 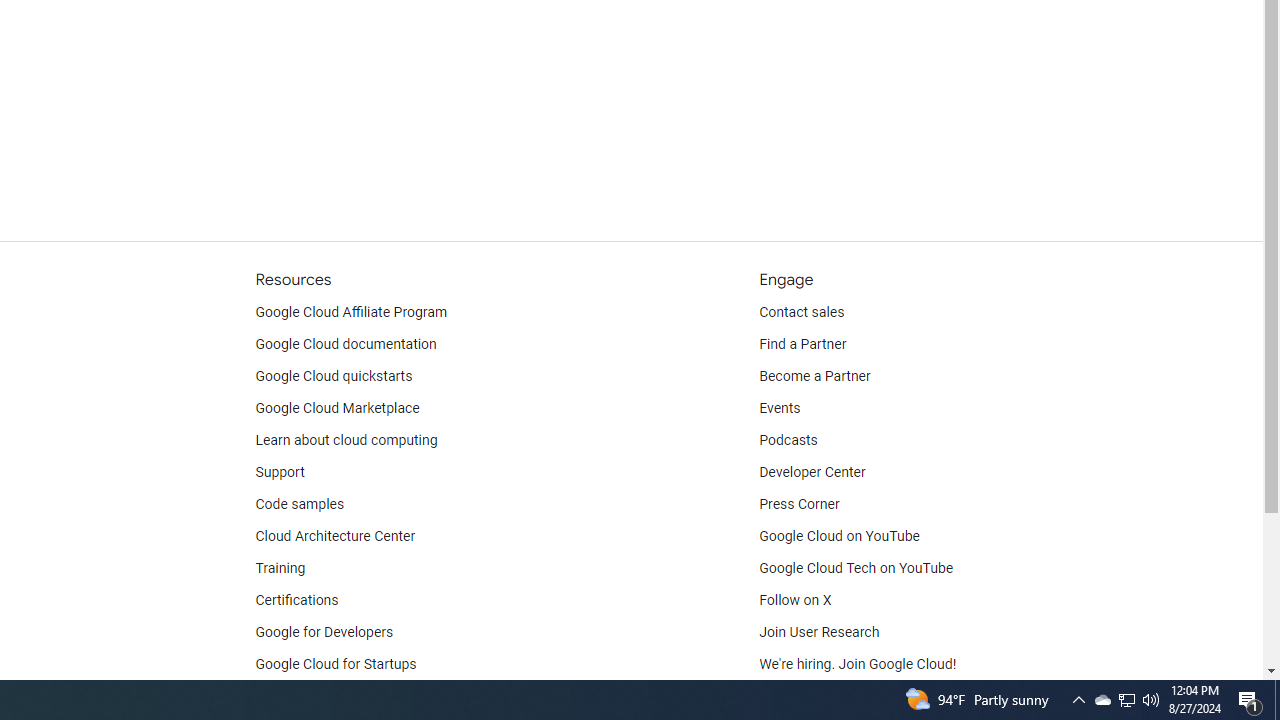 What do you see at coordinates (300, 504) in the screenshot?
I see `Code samples` at bounding box center [300, 504].